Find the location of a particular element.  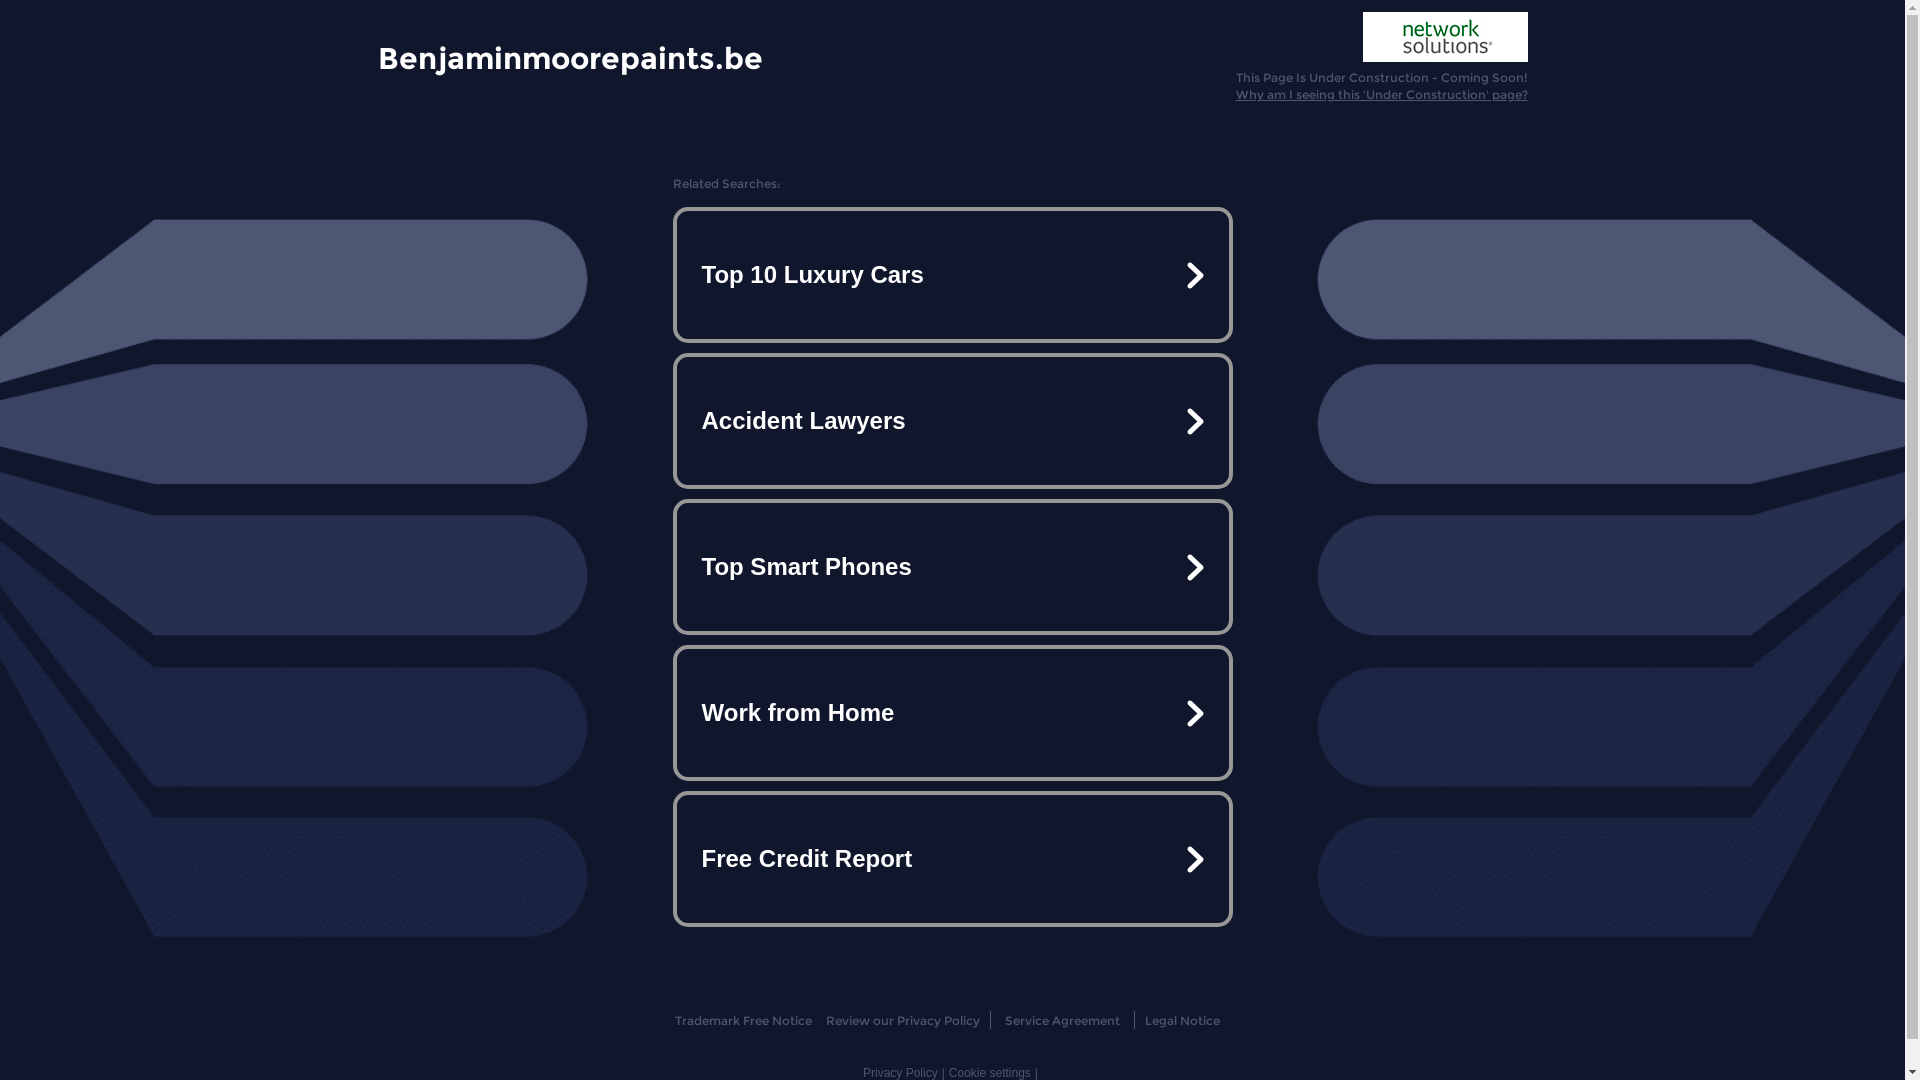

Free Credit Report is located at coordinates (952, 859).